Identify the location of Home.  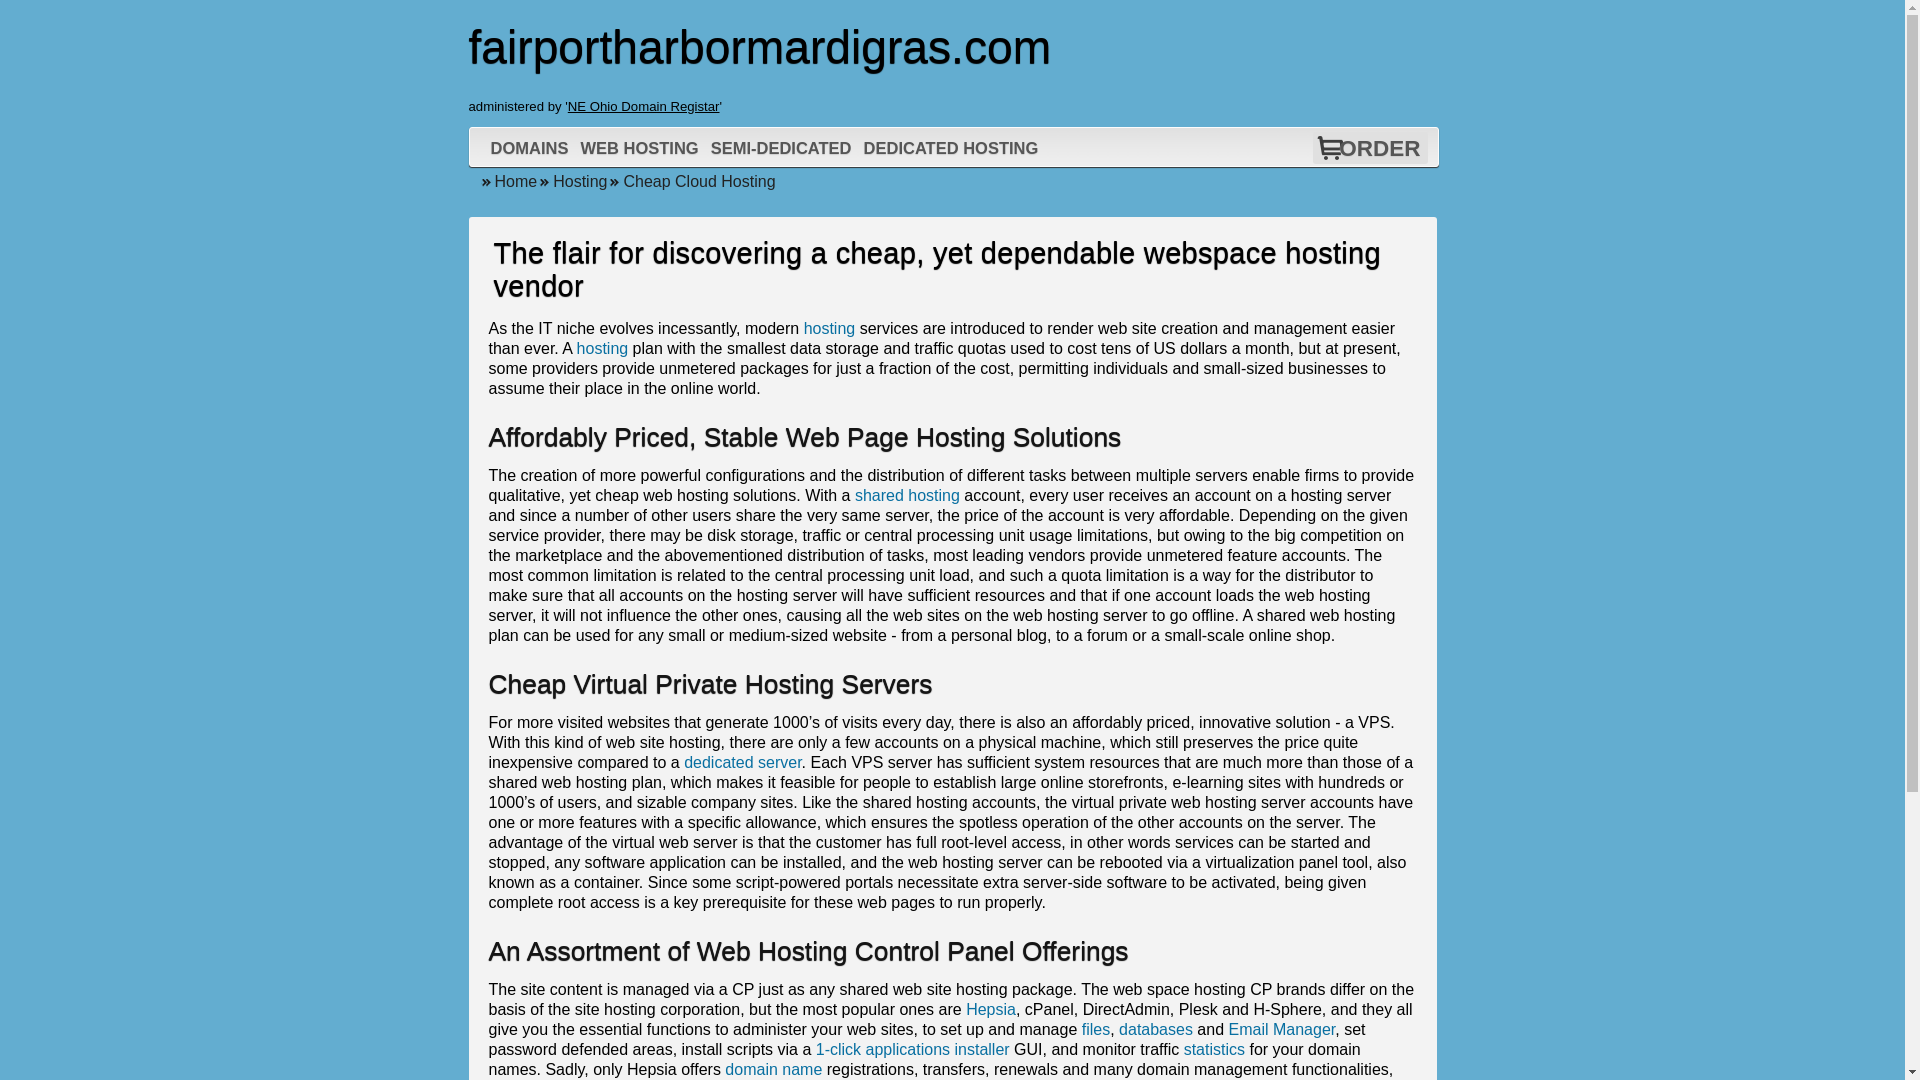
(508, 181).